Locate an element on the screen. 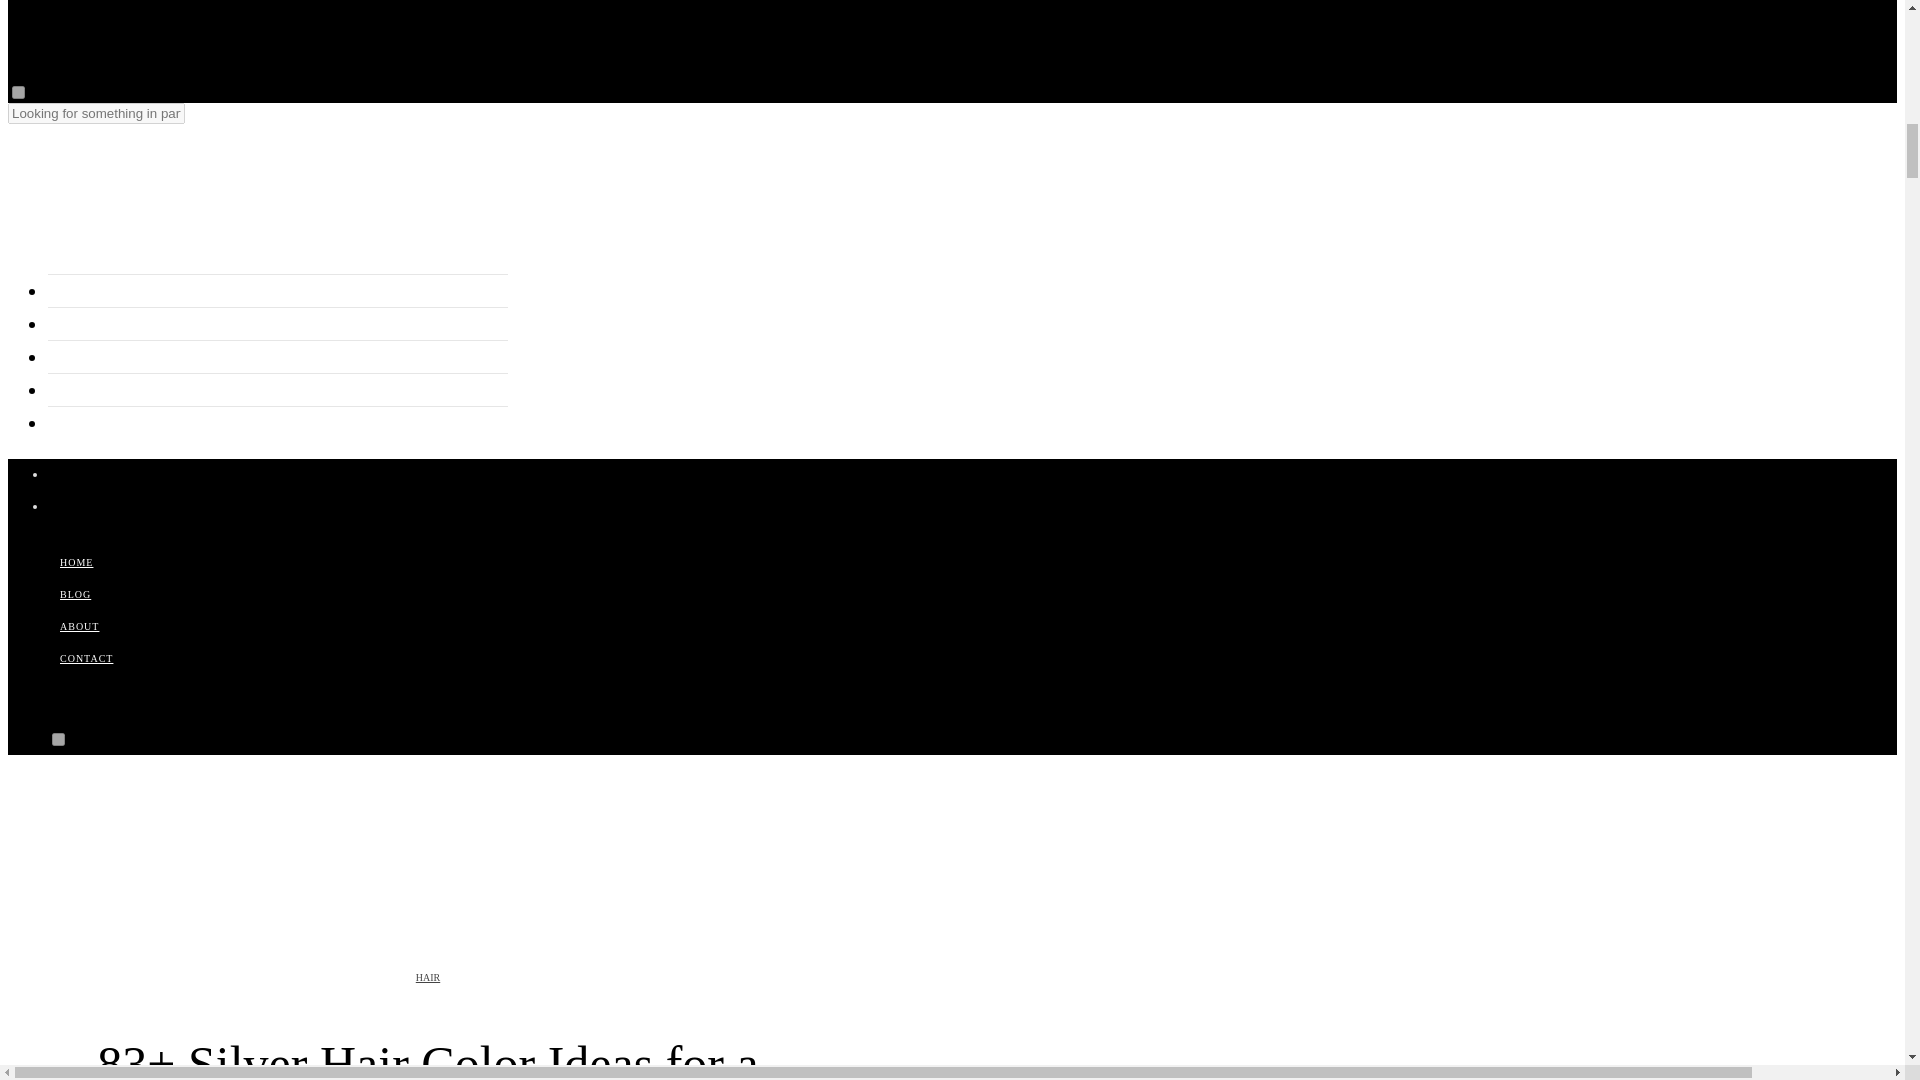  Contact is located at coordinates (76, 390).